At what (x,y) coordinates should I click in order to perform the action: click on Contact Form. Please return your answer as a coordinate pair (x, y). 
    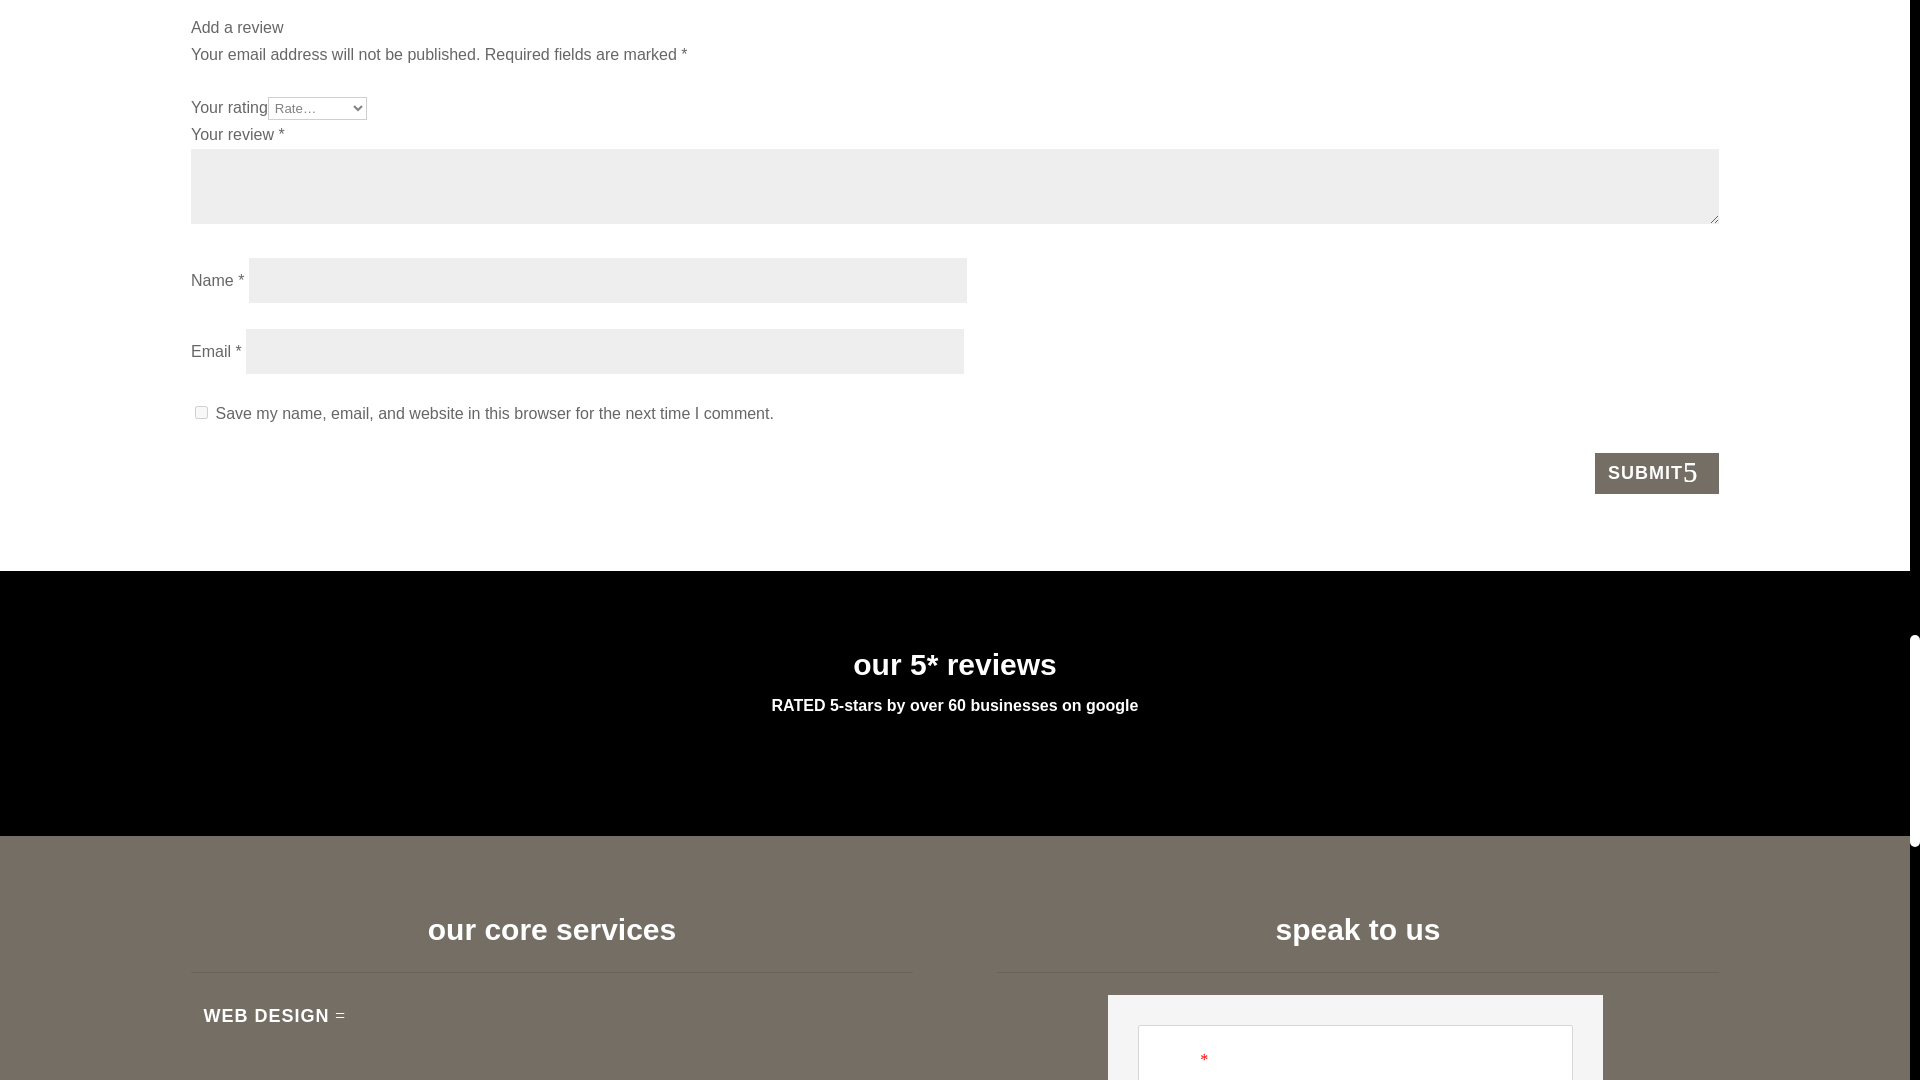
    Looking at the image, I should click on (1355, 1037).